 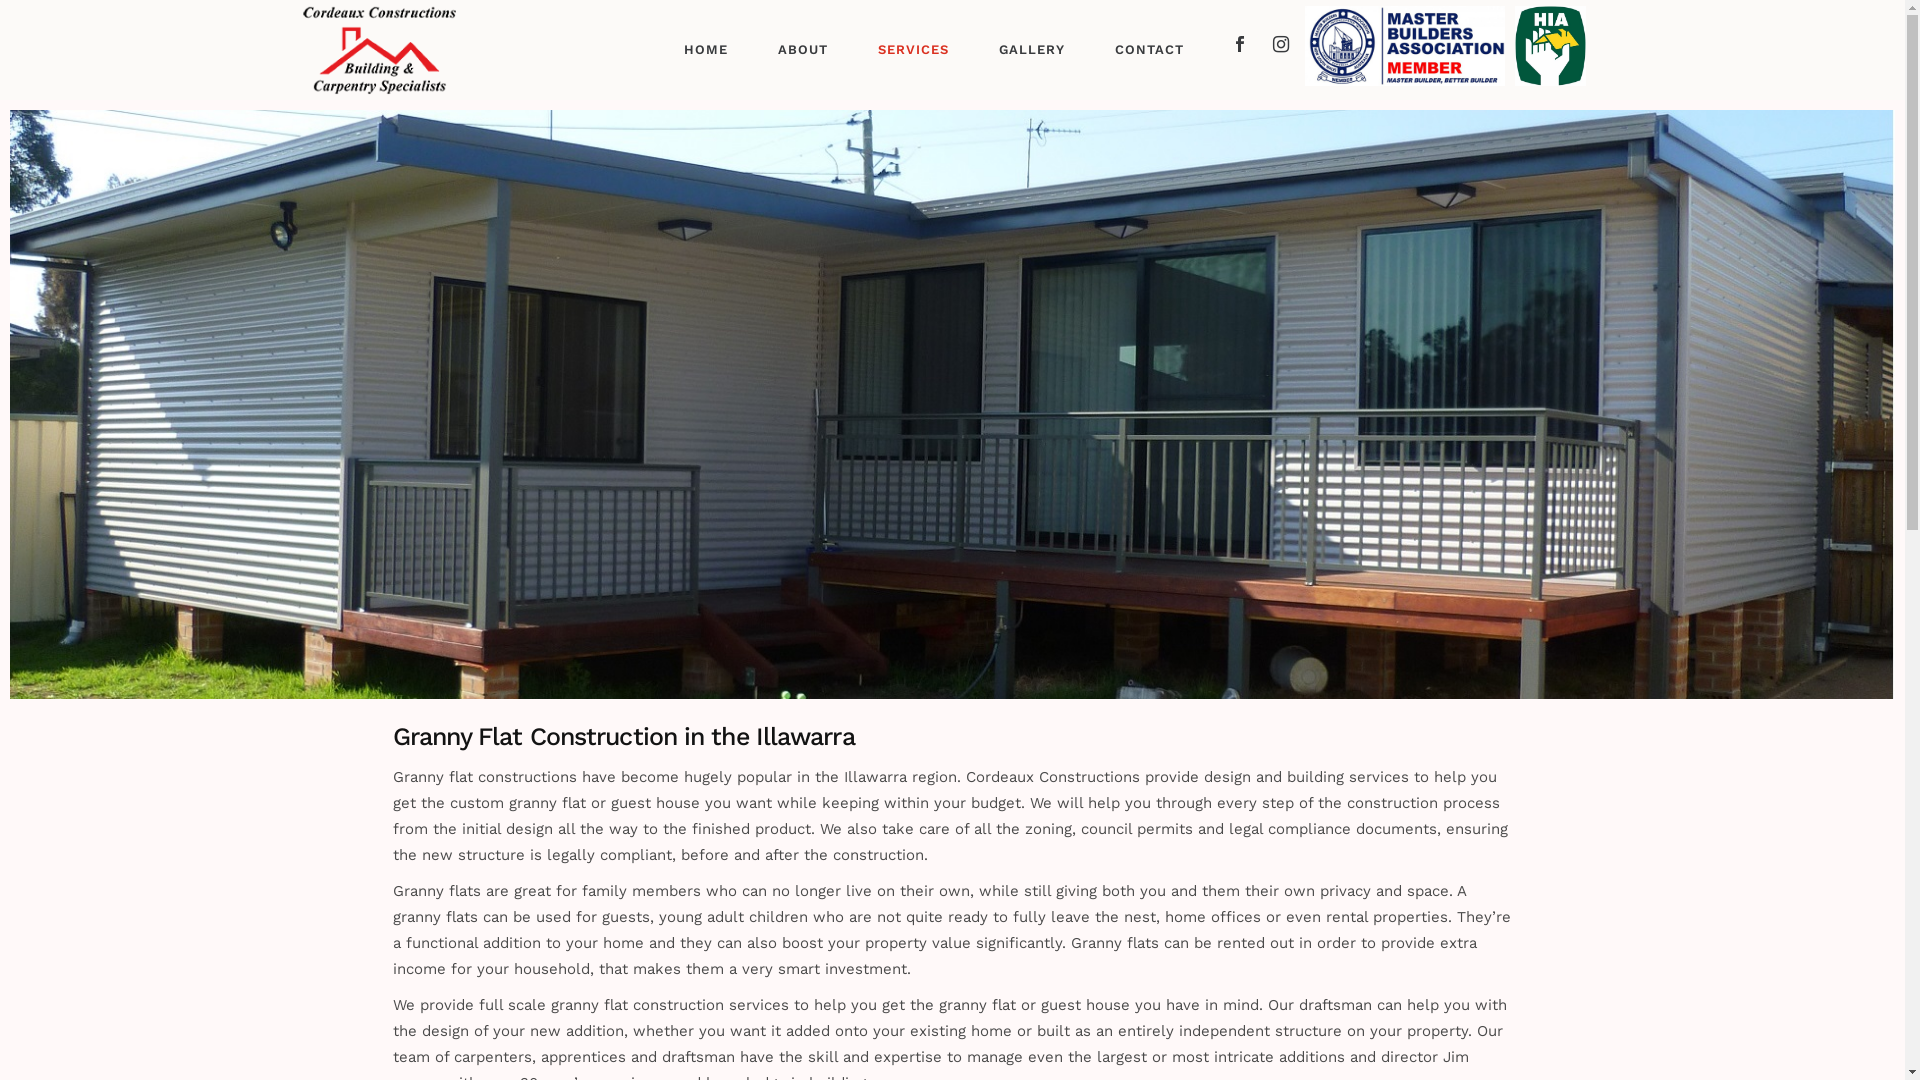 I want to click on ABOUT, so click(x=803, y=50).